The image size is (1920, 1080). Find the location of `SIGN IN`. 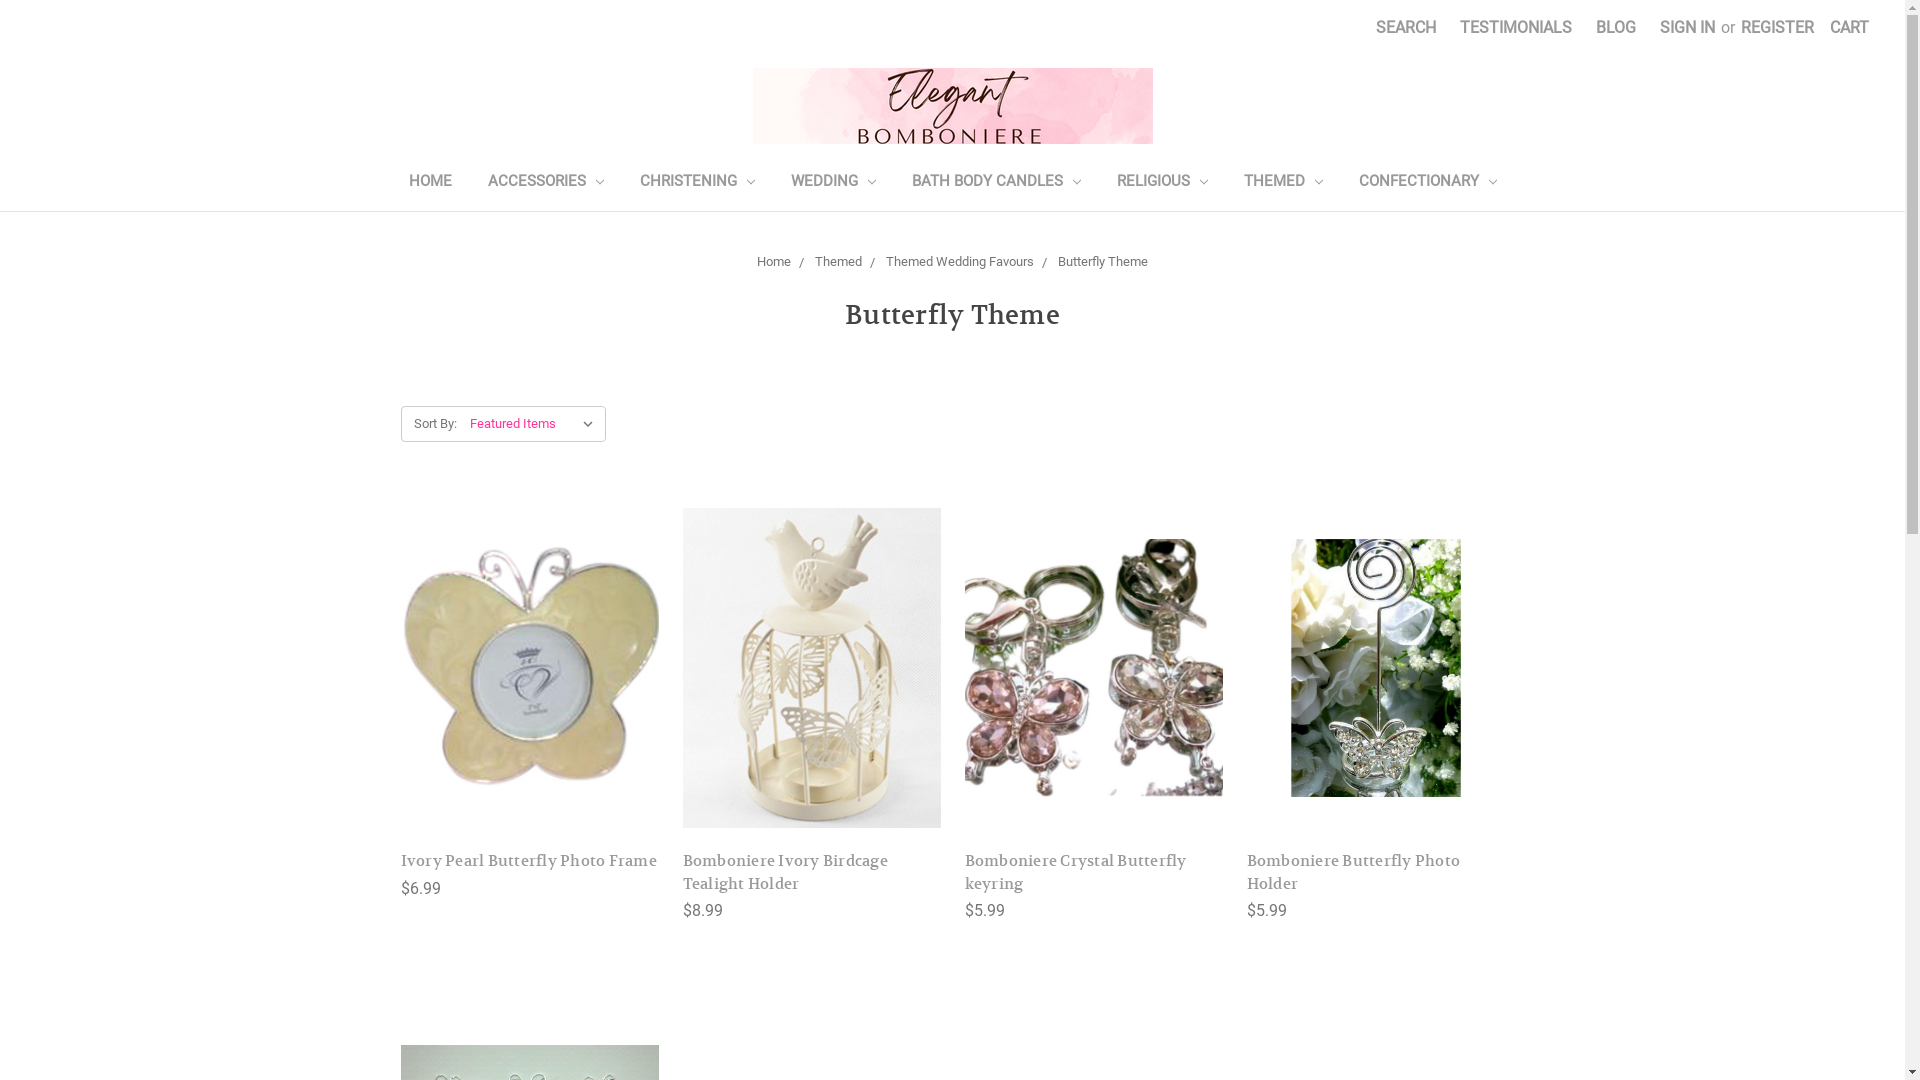

SIGN IN is located at coordinates (1688, 28).